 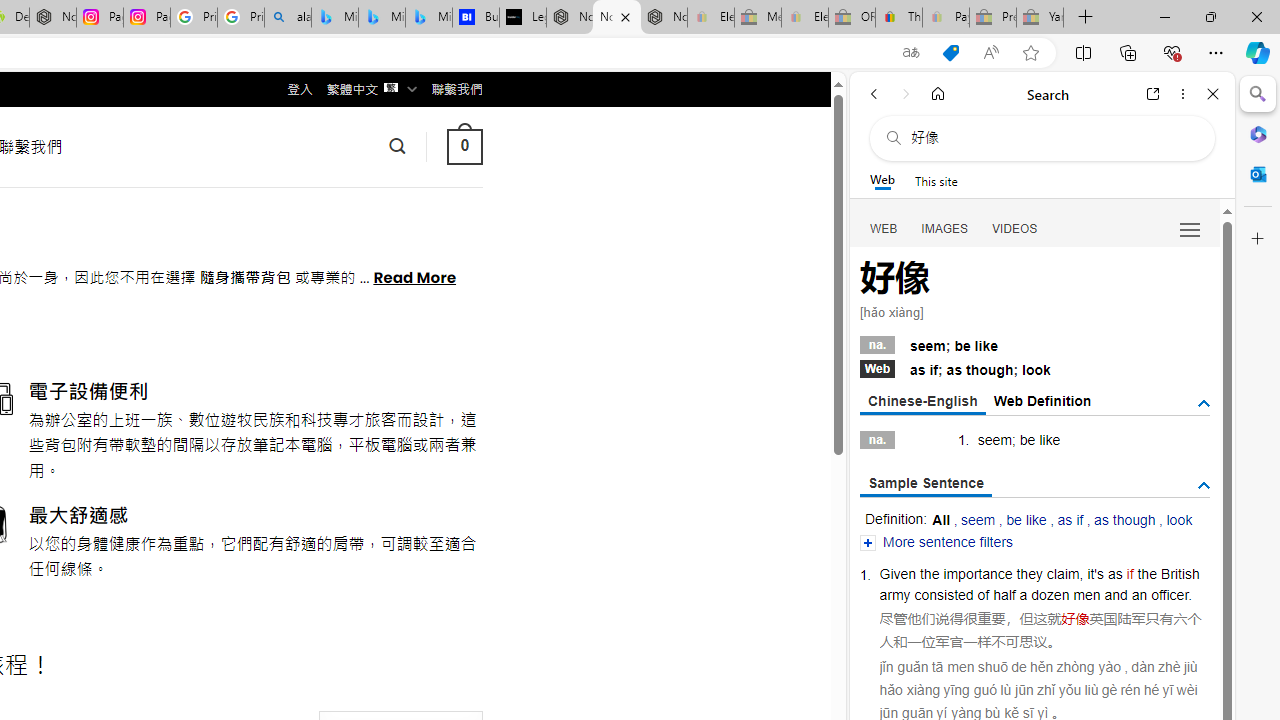 What do you see at coordinates (1190, 594) in the screenshot?
I see `.` at bounding box center [1190, 594].